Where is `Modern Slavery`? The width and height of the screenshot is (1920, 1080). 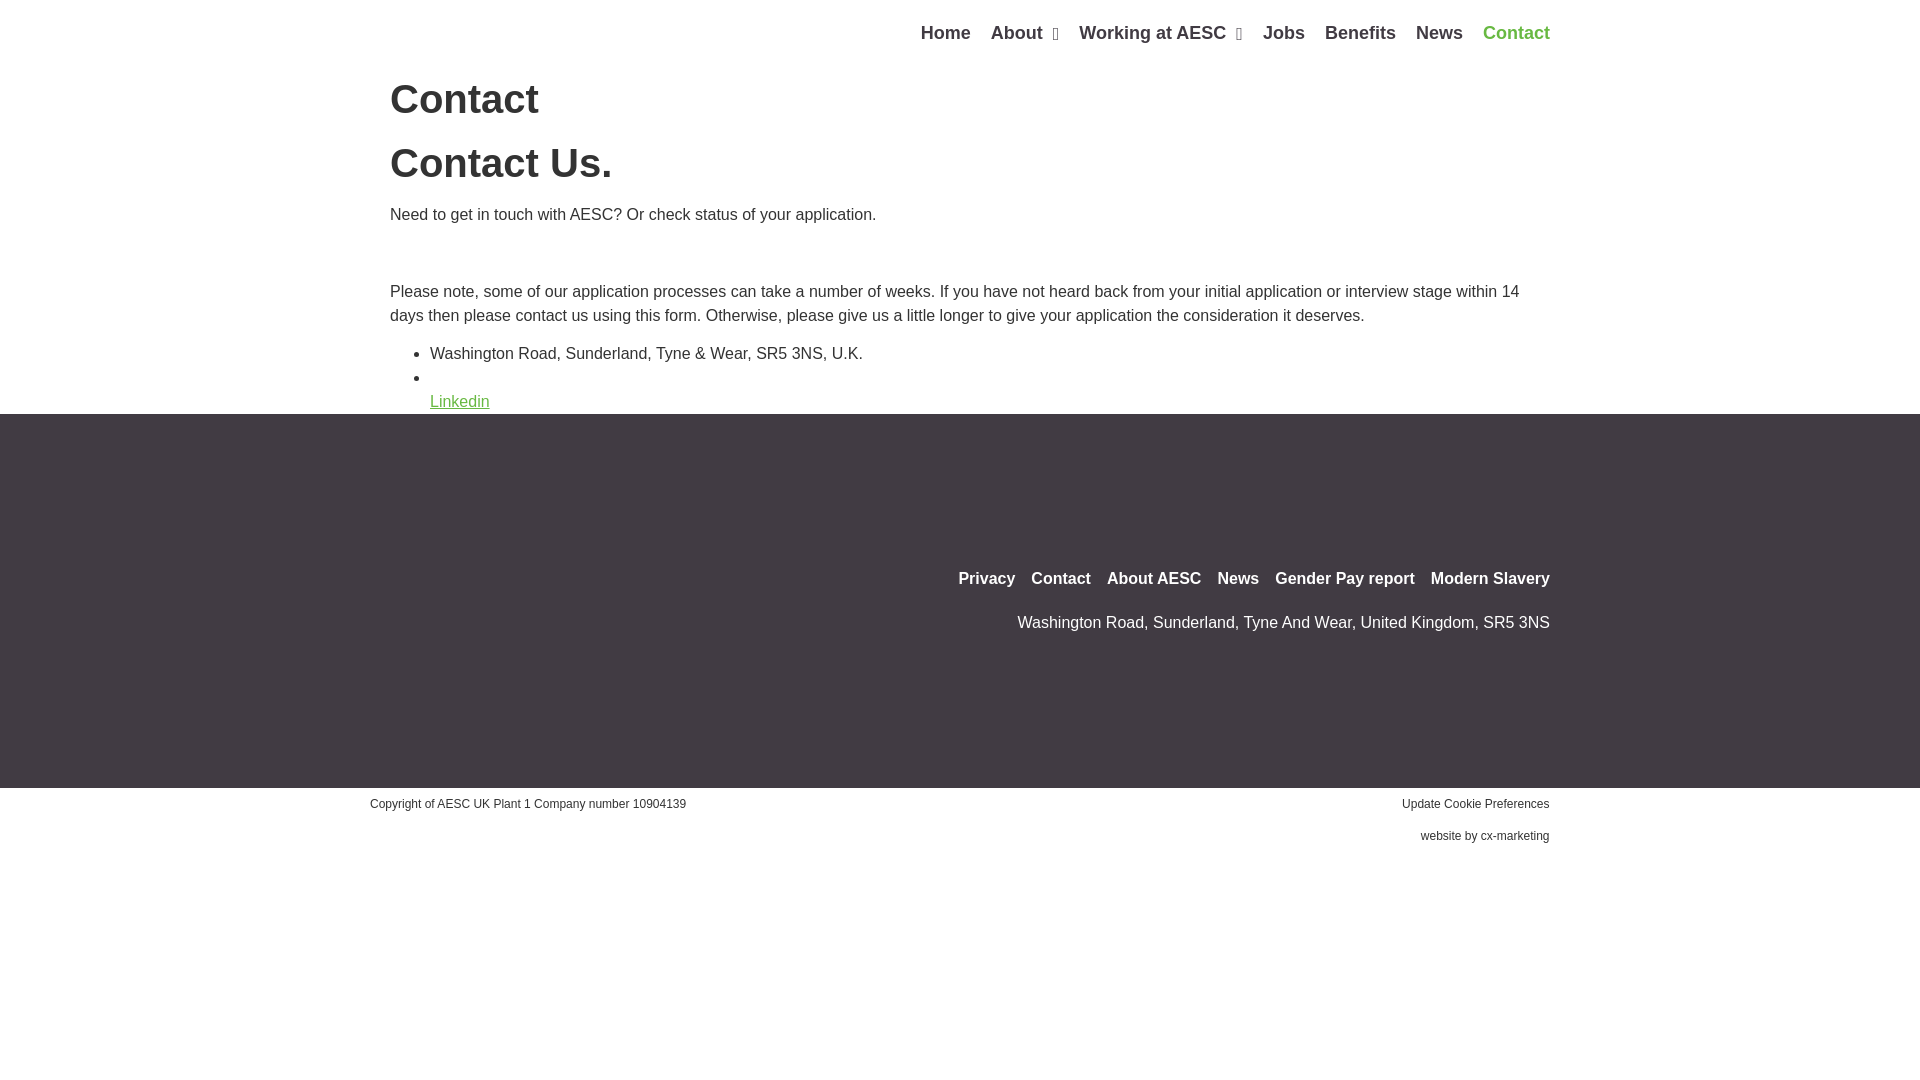 Modern Slavery is located at coordinates (1490, 578).